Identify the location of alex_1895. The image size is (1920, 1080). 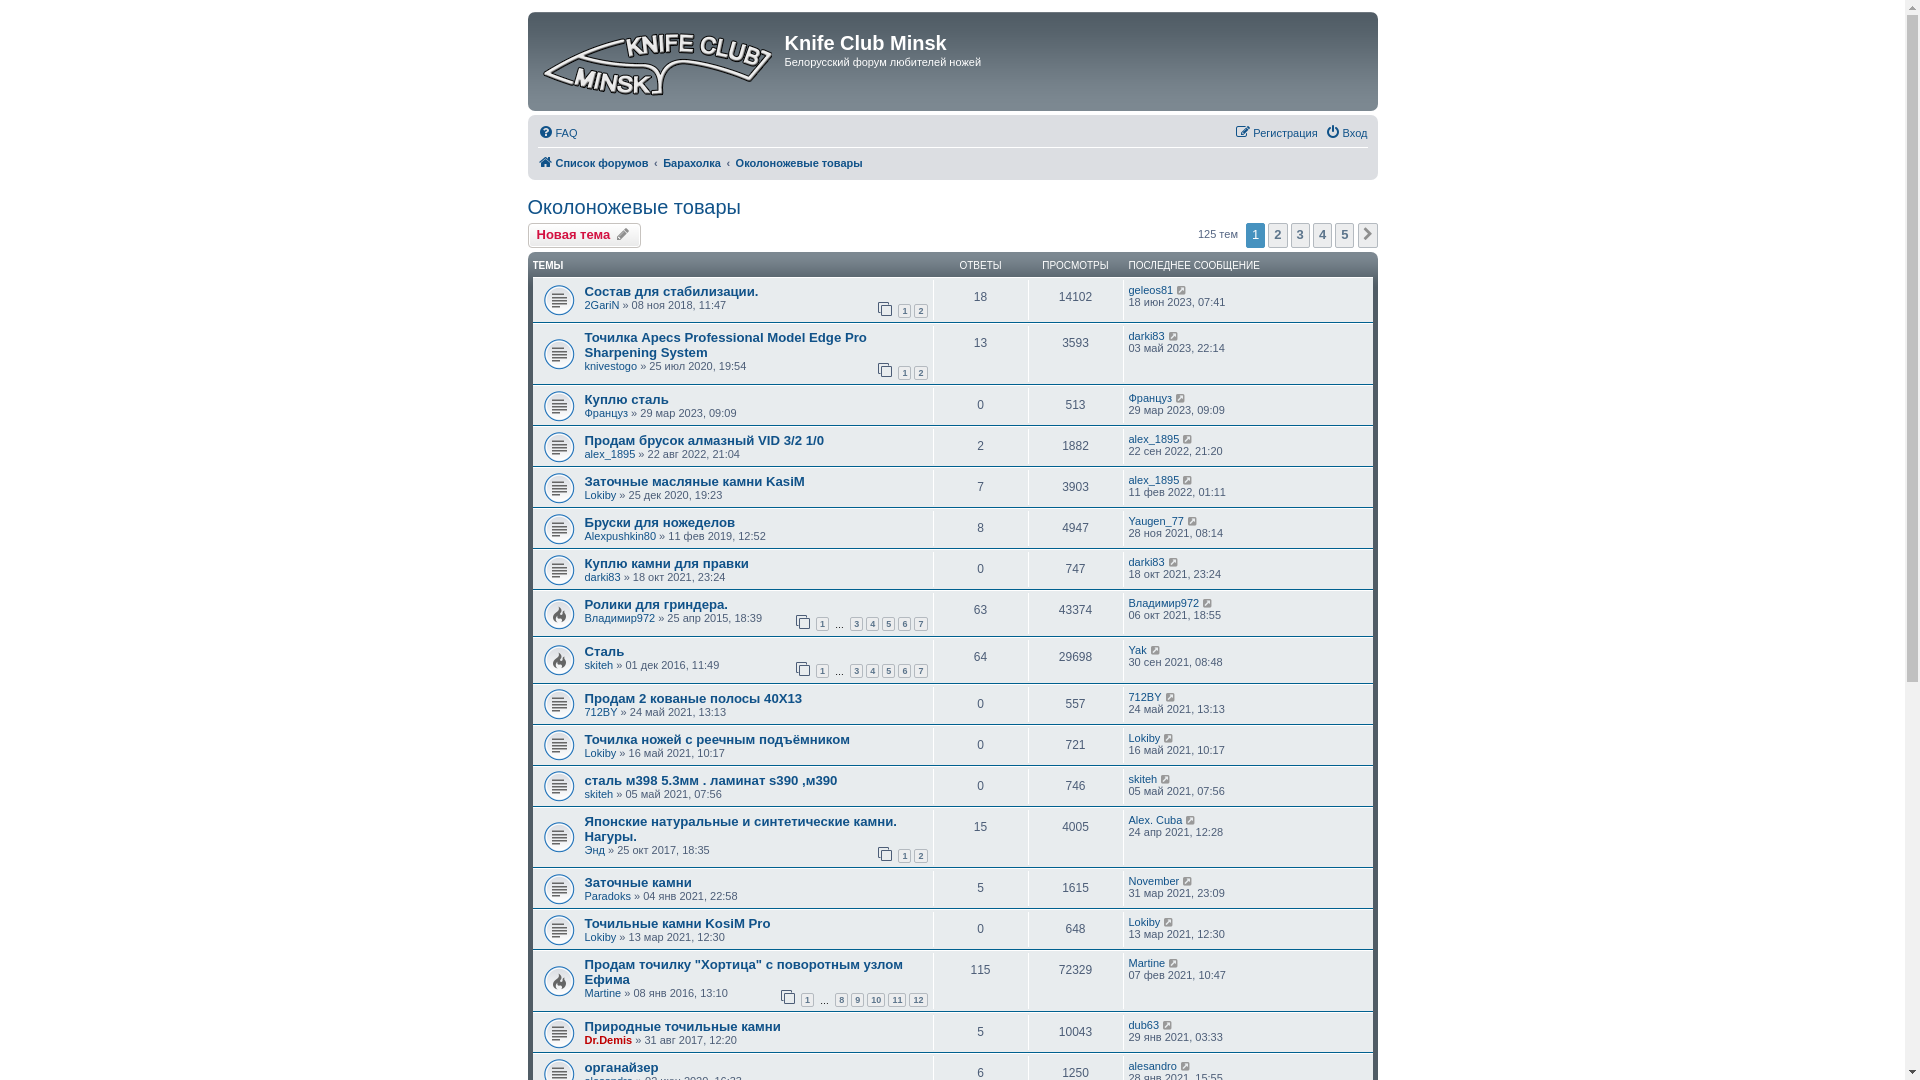
(1154, 480).